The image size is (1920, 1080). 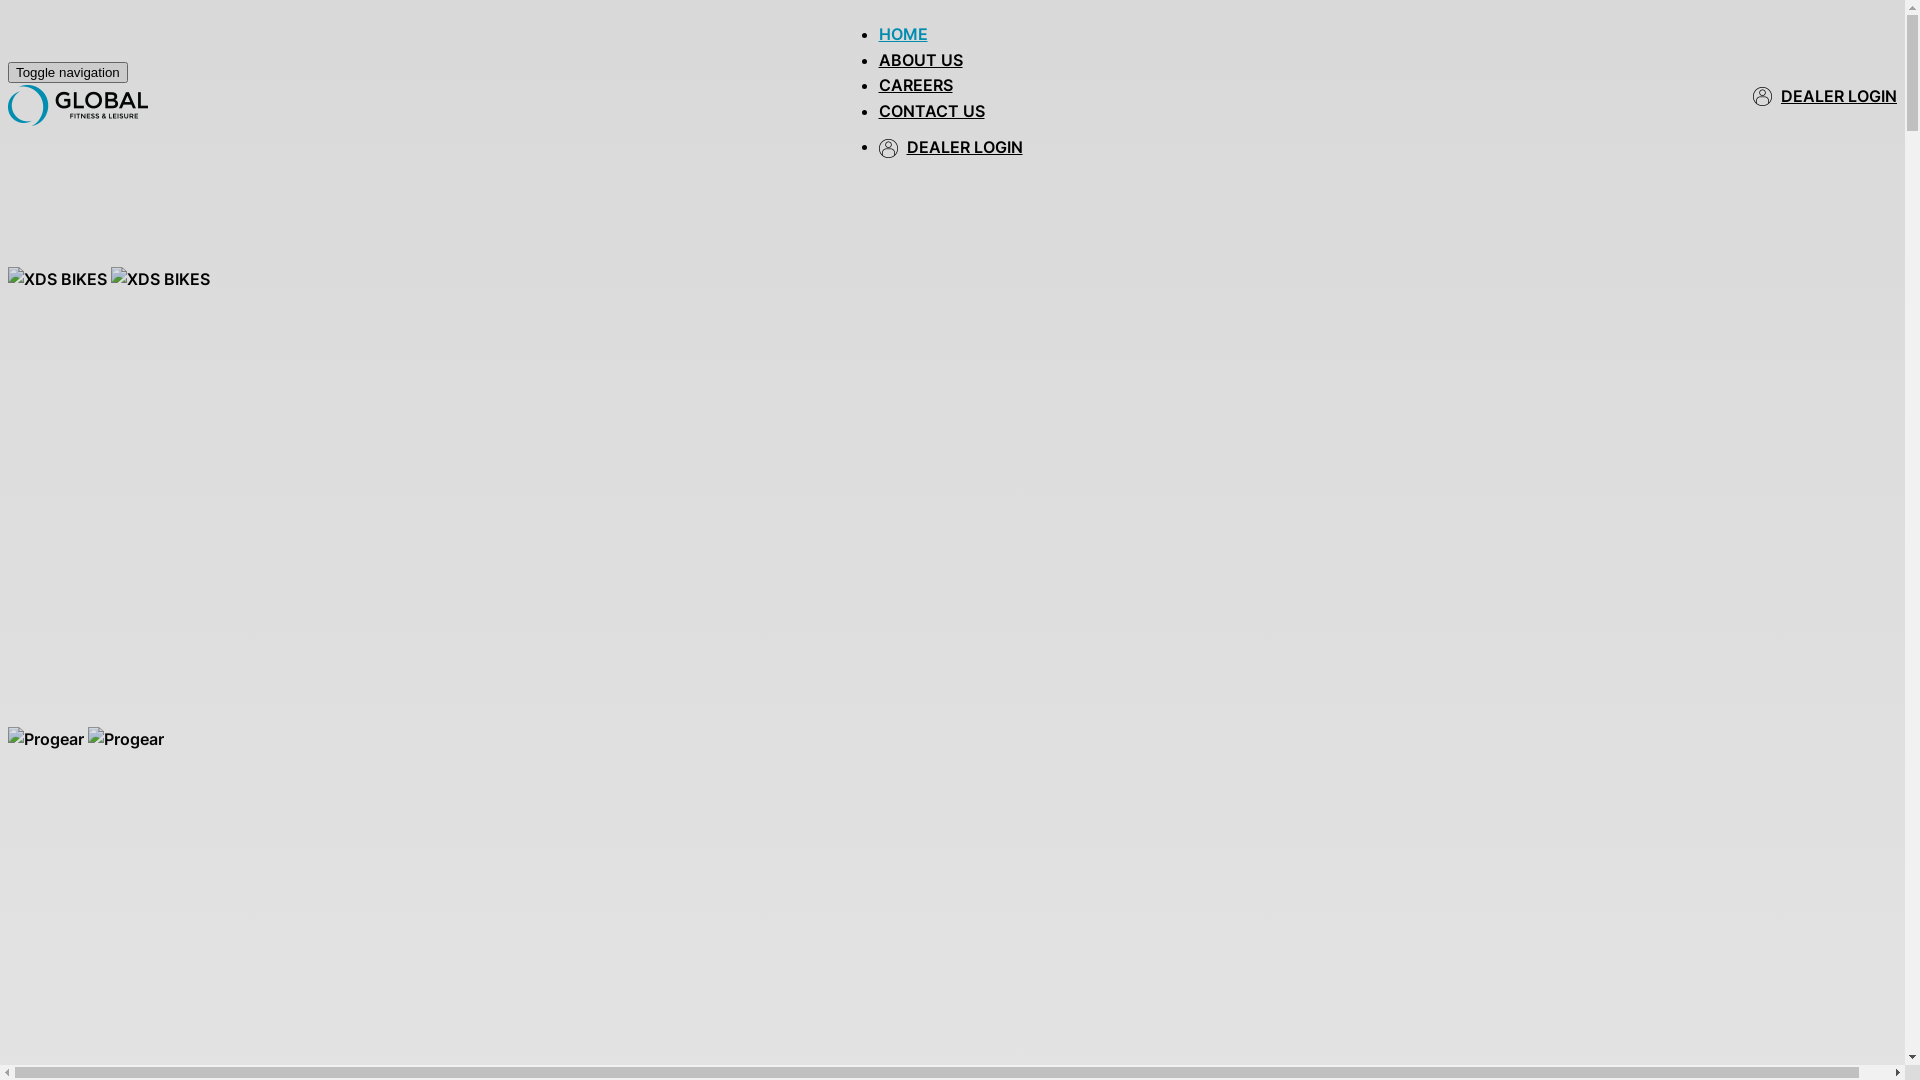 I want to click on ABOUT US, so click(x=920, y=59).